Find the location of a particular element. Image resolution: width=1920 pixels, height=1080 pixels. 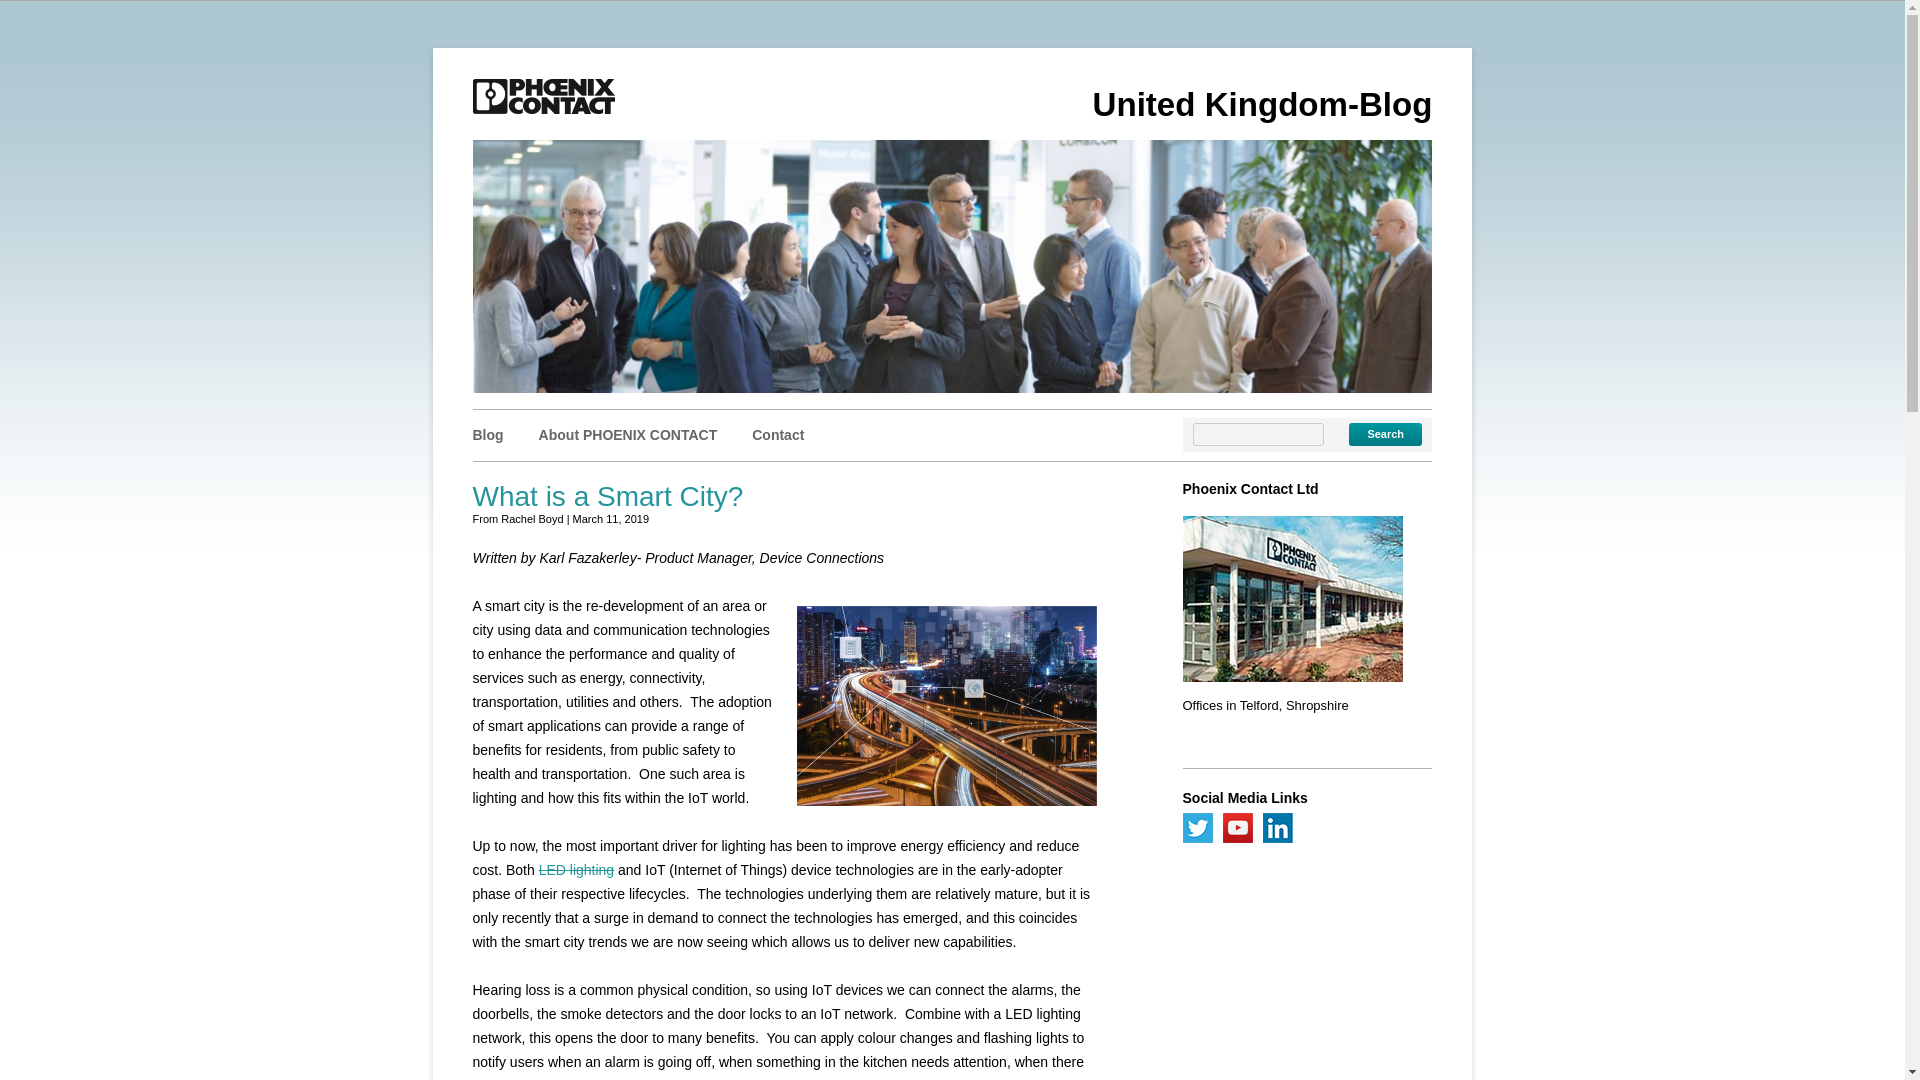

Blog is located at coordinates (488, 434).